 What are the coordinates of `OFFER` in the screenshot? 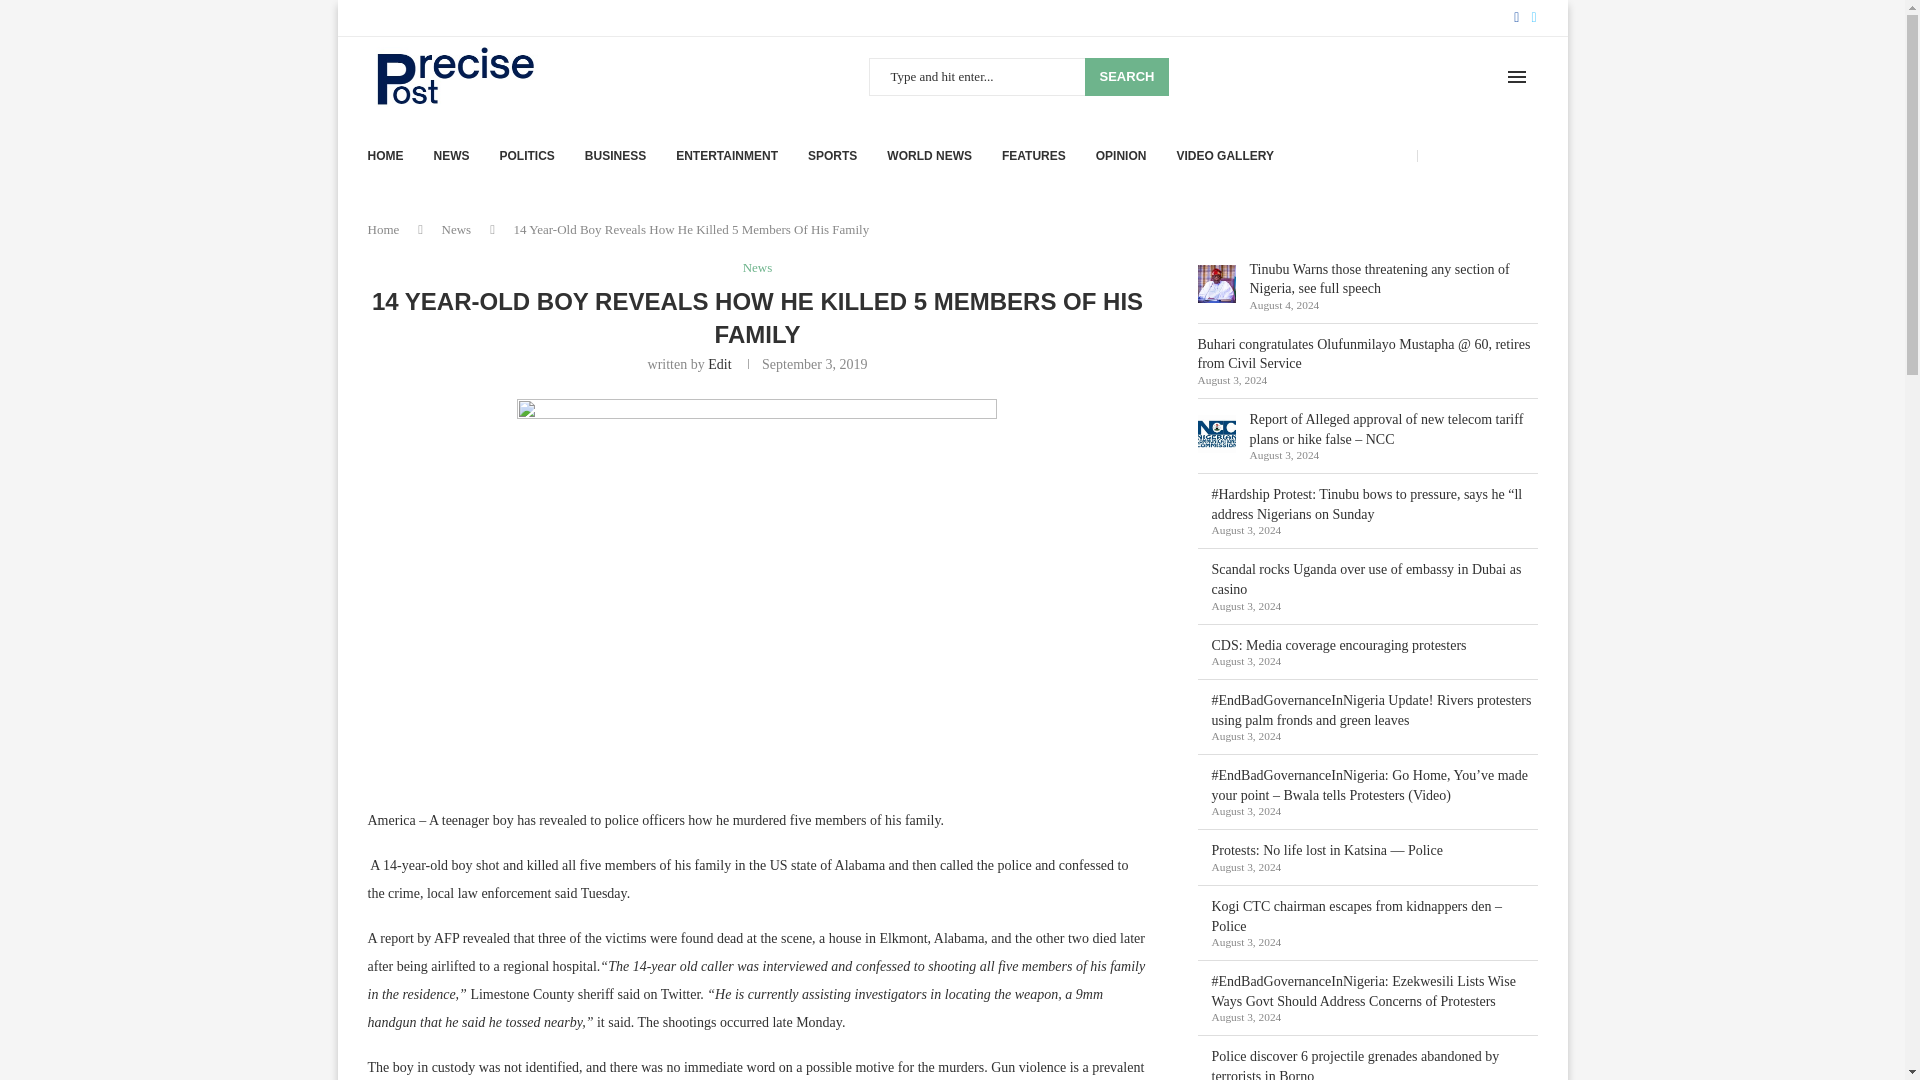 It's located at (1388, 155).